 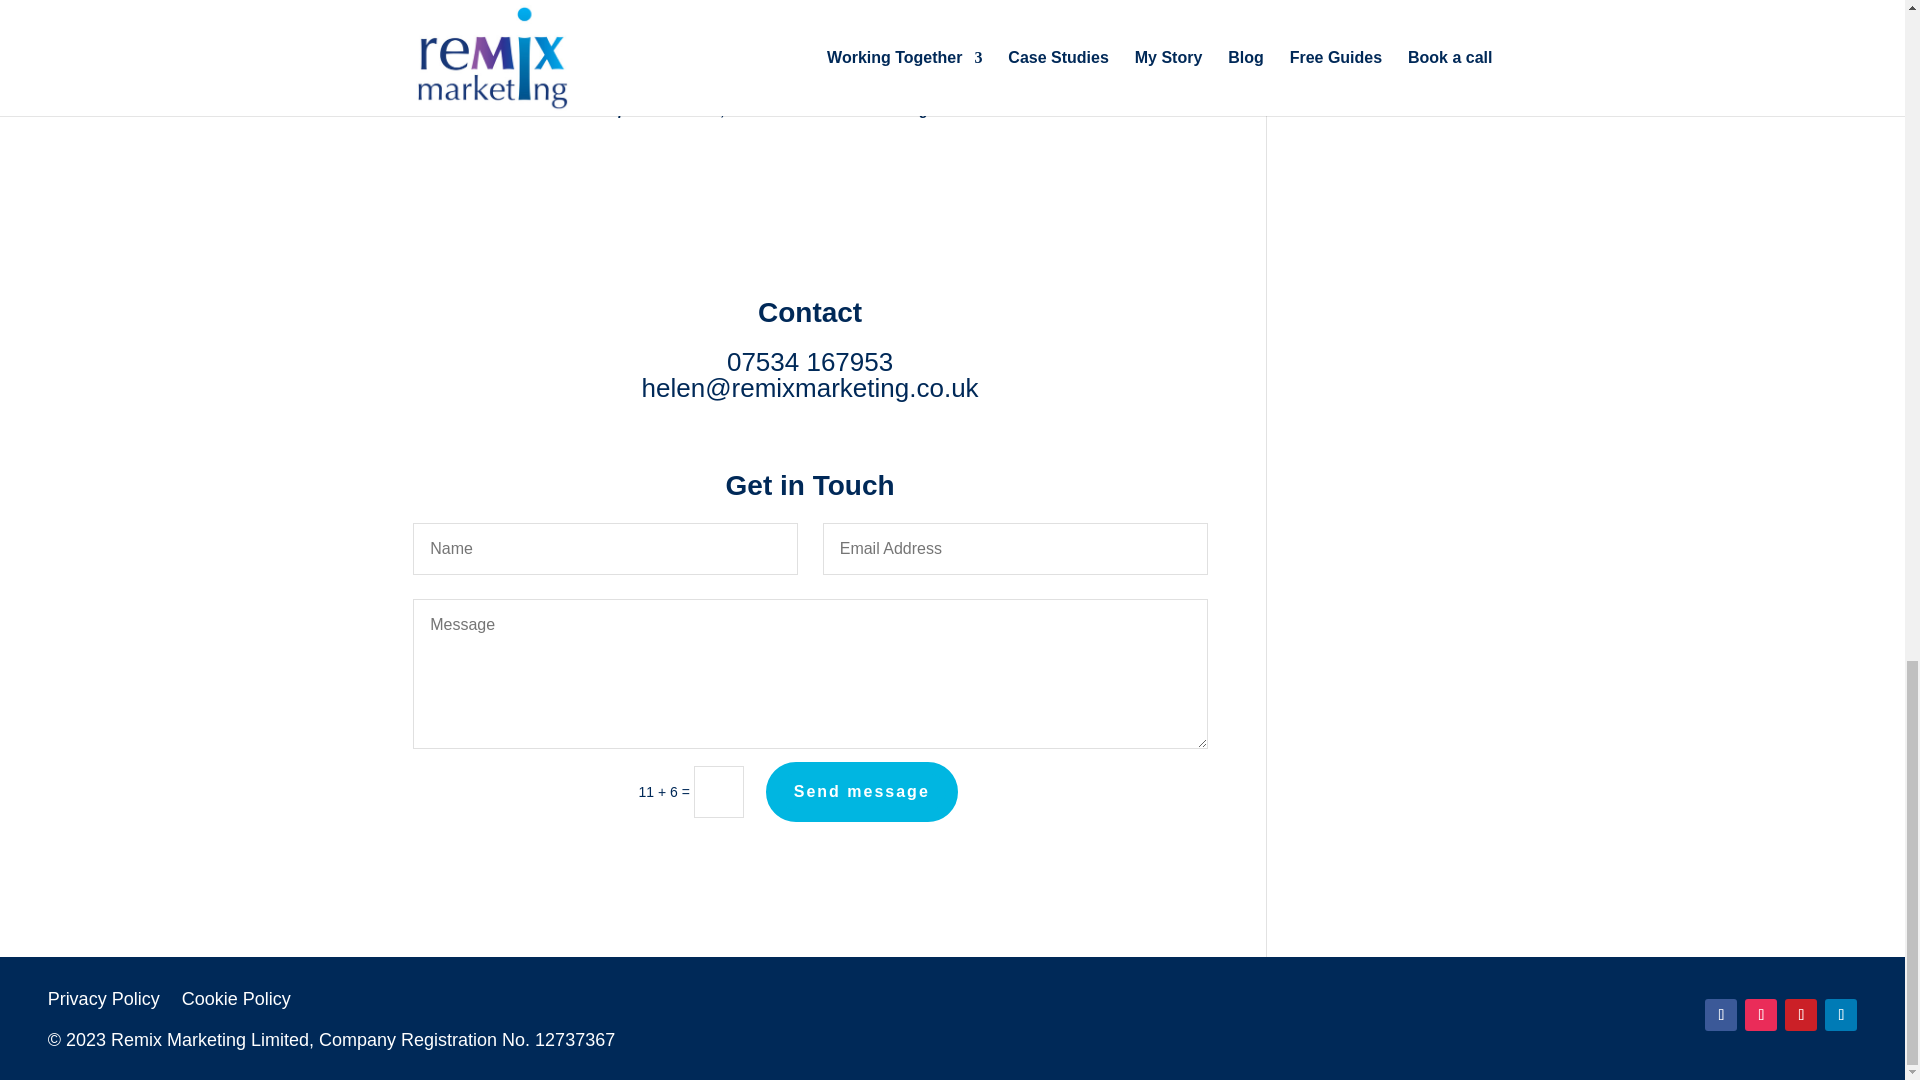 What do you see at coordinates (1800, 1015) in the screenshot?
I see `Follow on Pinterest` at bounding box center [1800, 1015].